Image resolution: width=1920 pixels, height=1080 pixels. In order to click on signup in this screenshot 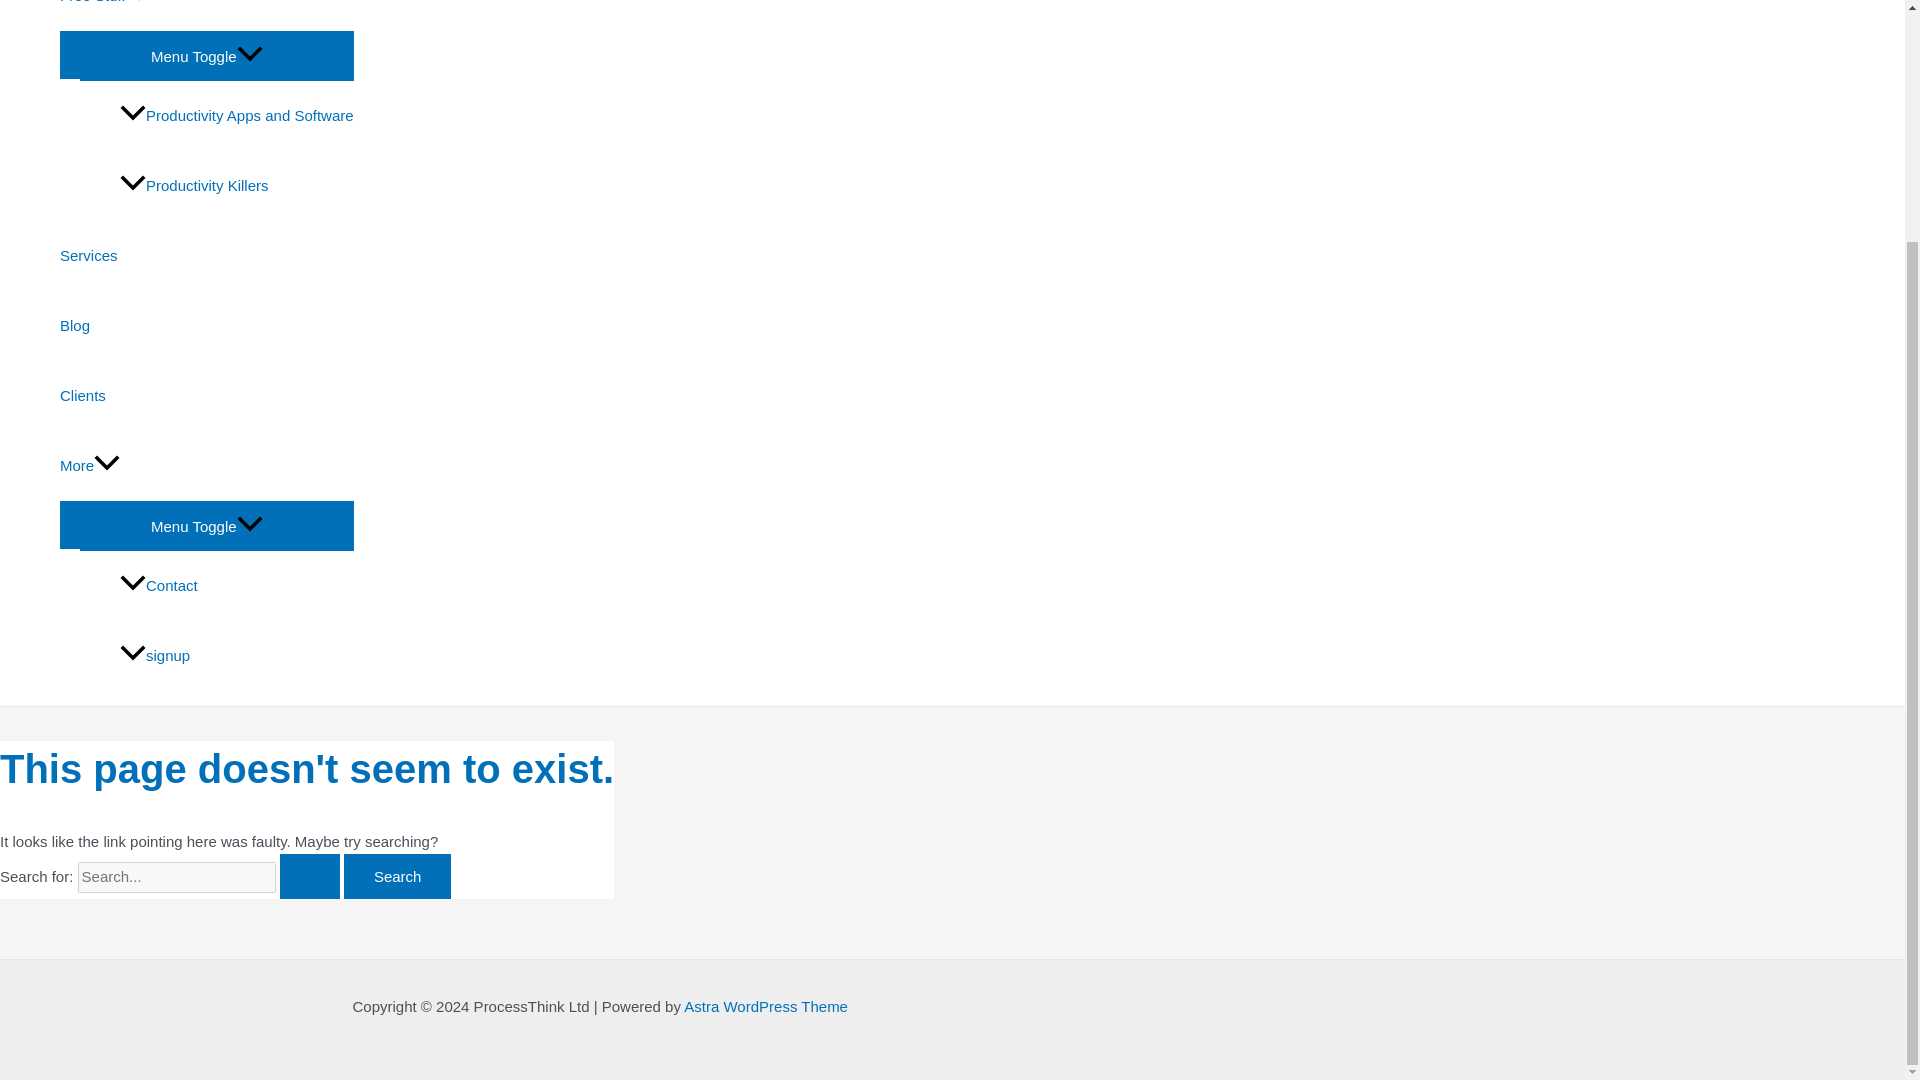, I will do `click(236, 656)`.